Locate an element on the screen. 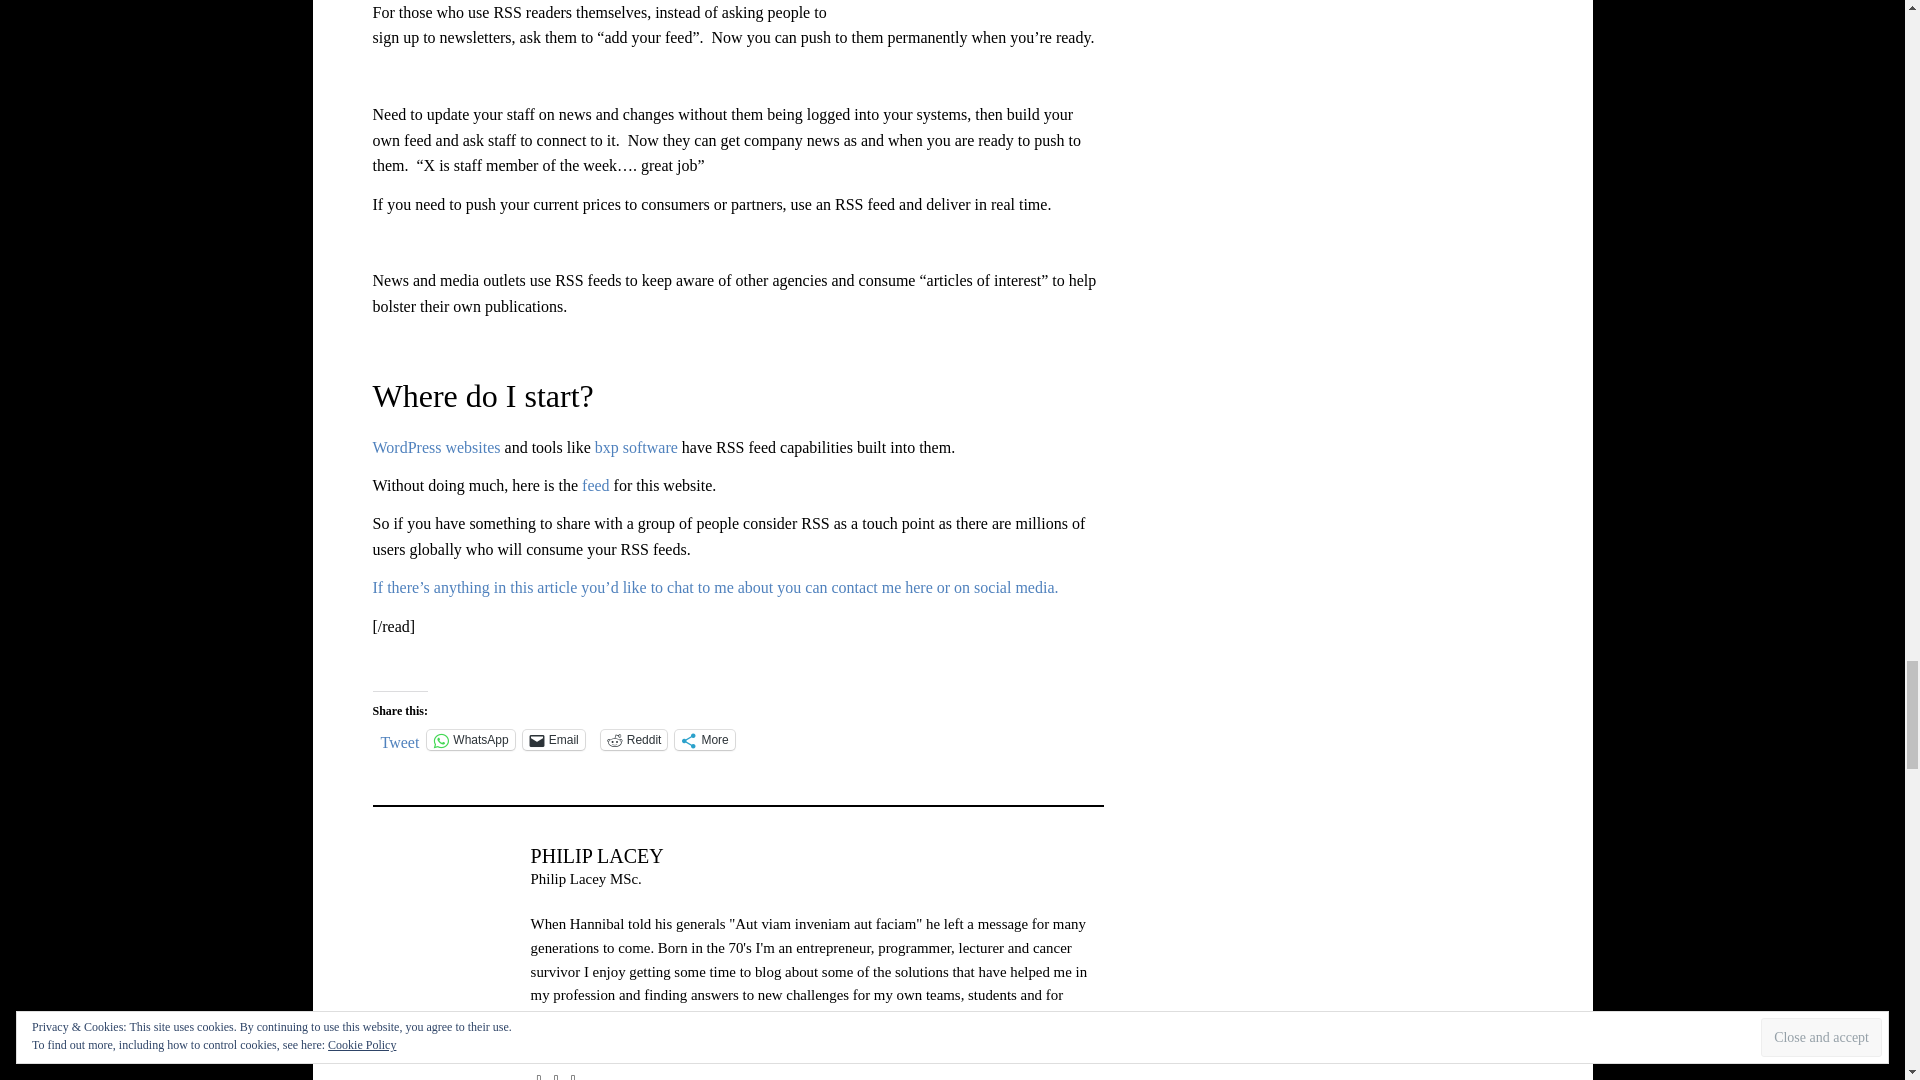 This screenshot has width=1920, height=1080. Email is located at coordinates (554, 740).